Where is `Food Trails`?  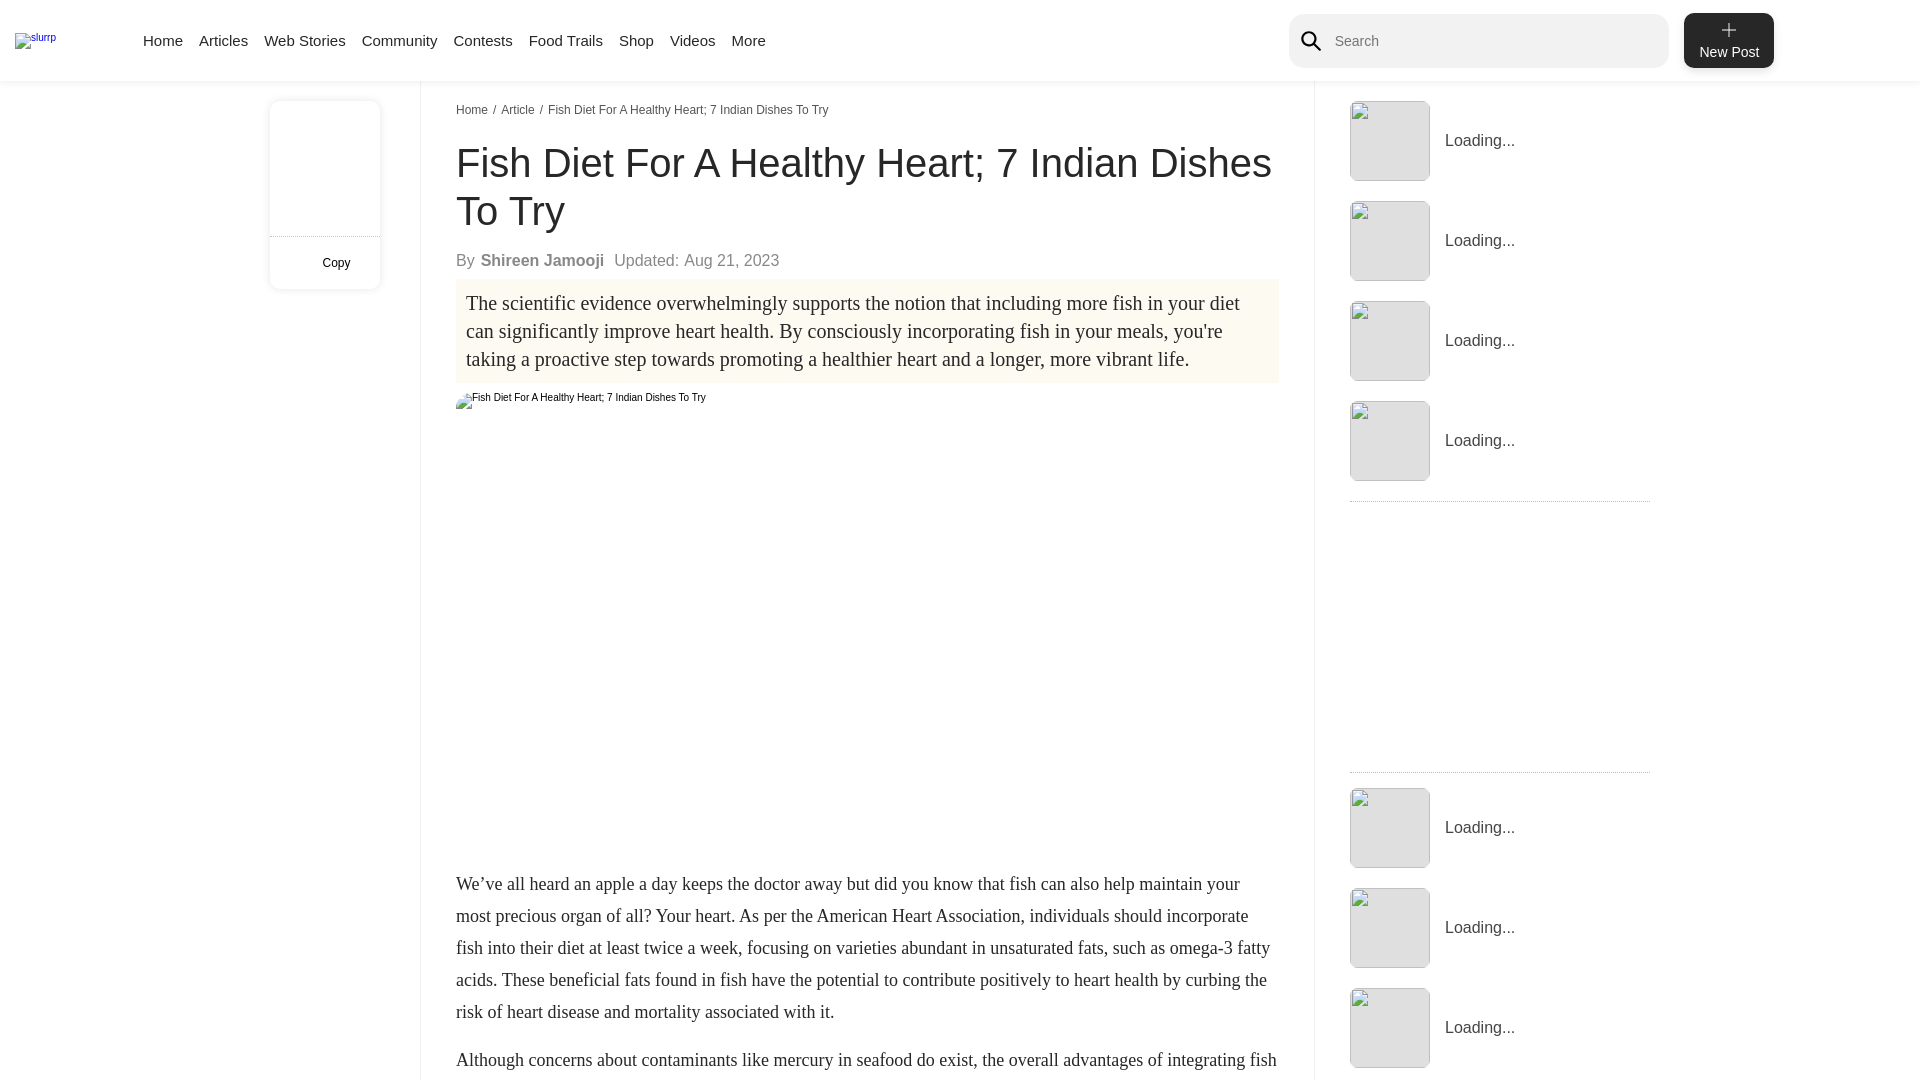 Food Trails is located at coordinates (566, 40).